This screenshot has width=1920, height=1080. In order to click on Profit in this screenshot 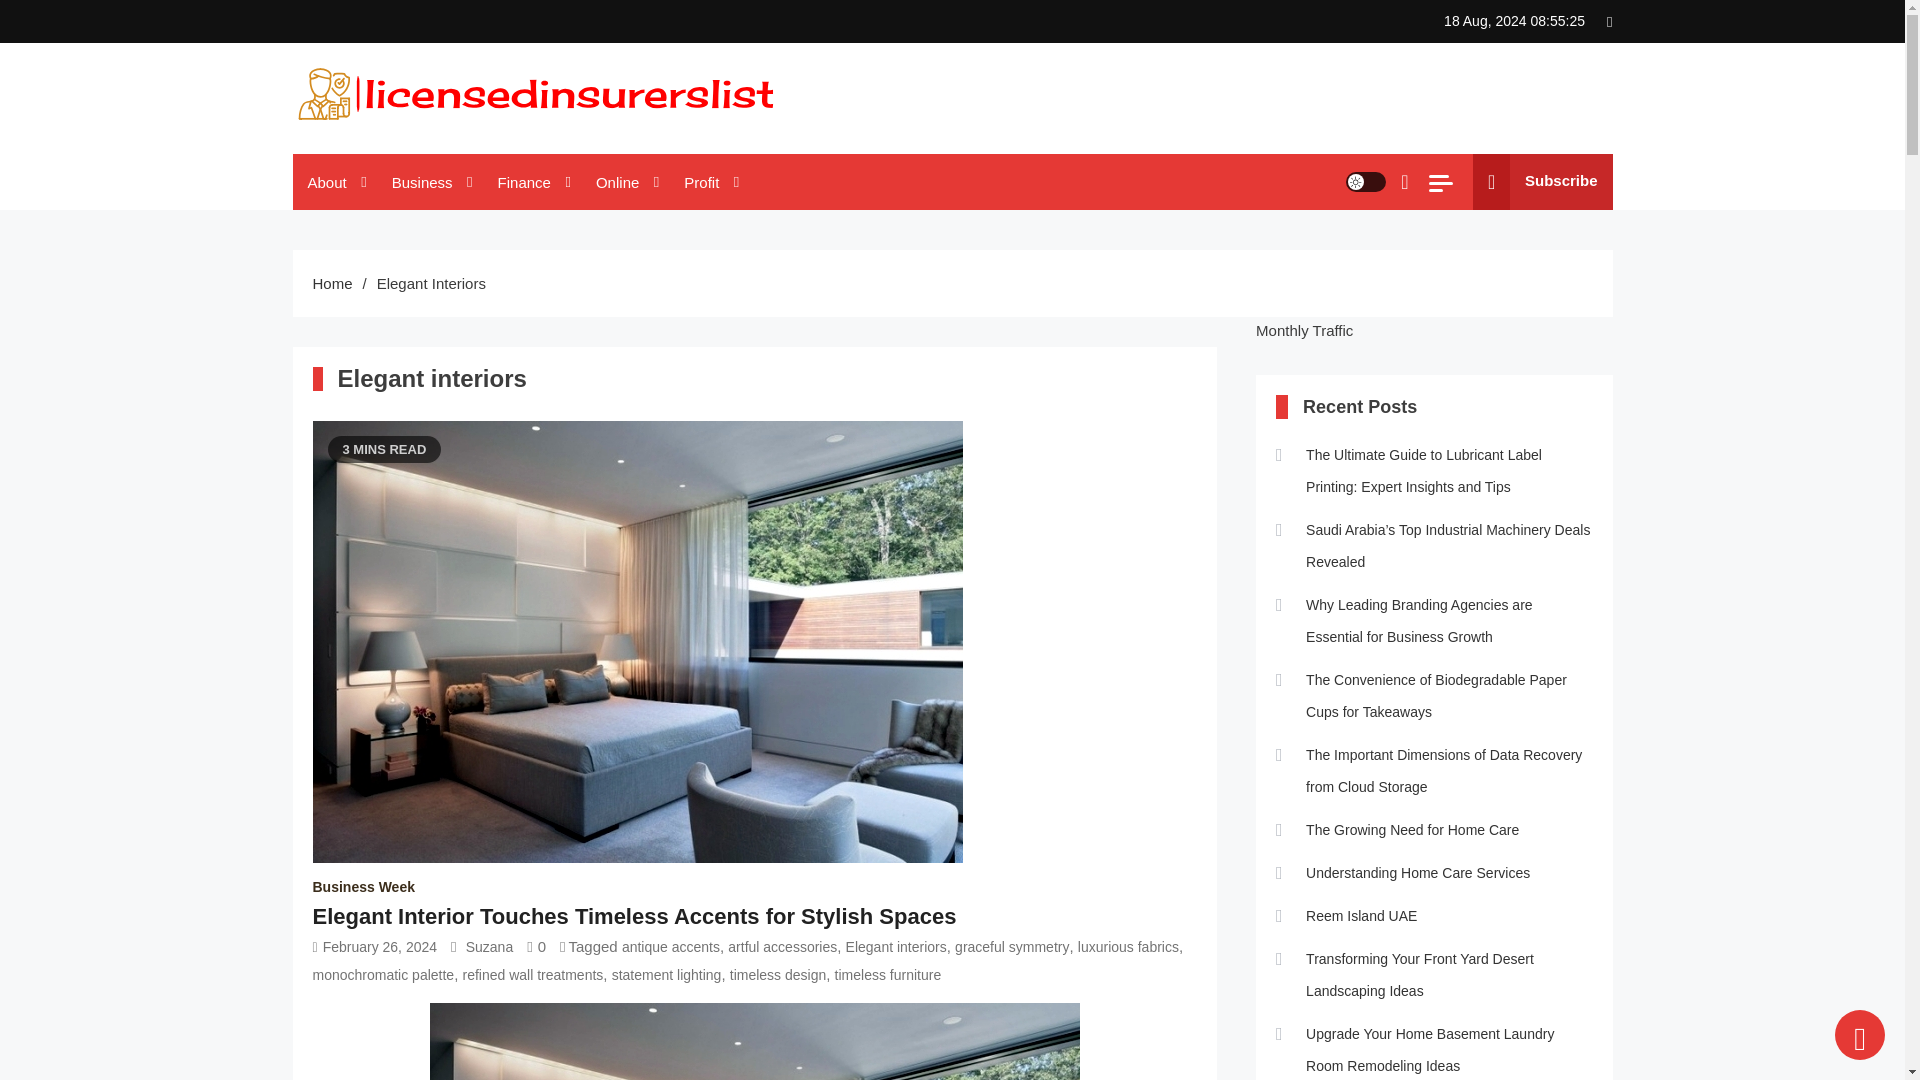, I will do `click(708, 182)`.